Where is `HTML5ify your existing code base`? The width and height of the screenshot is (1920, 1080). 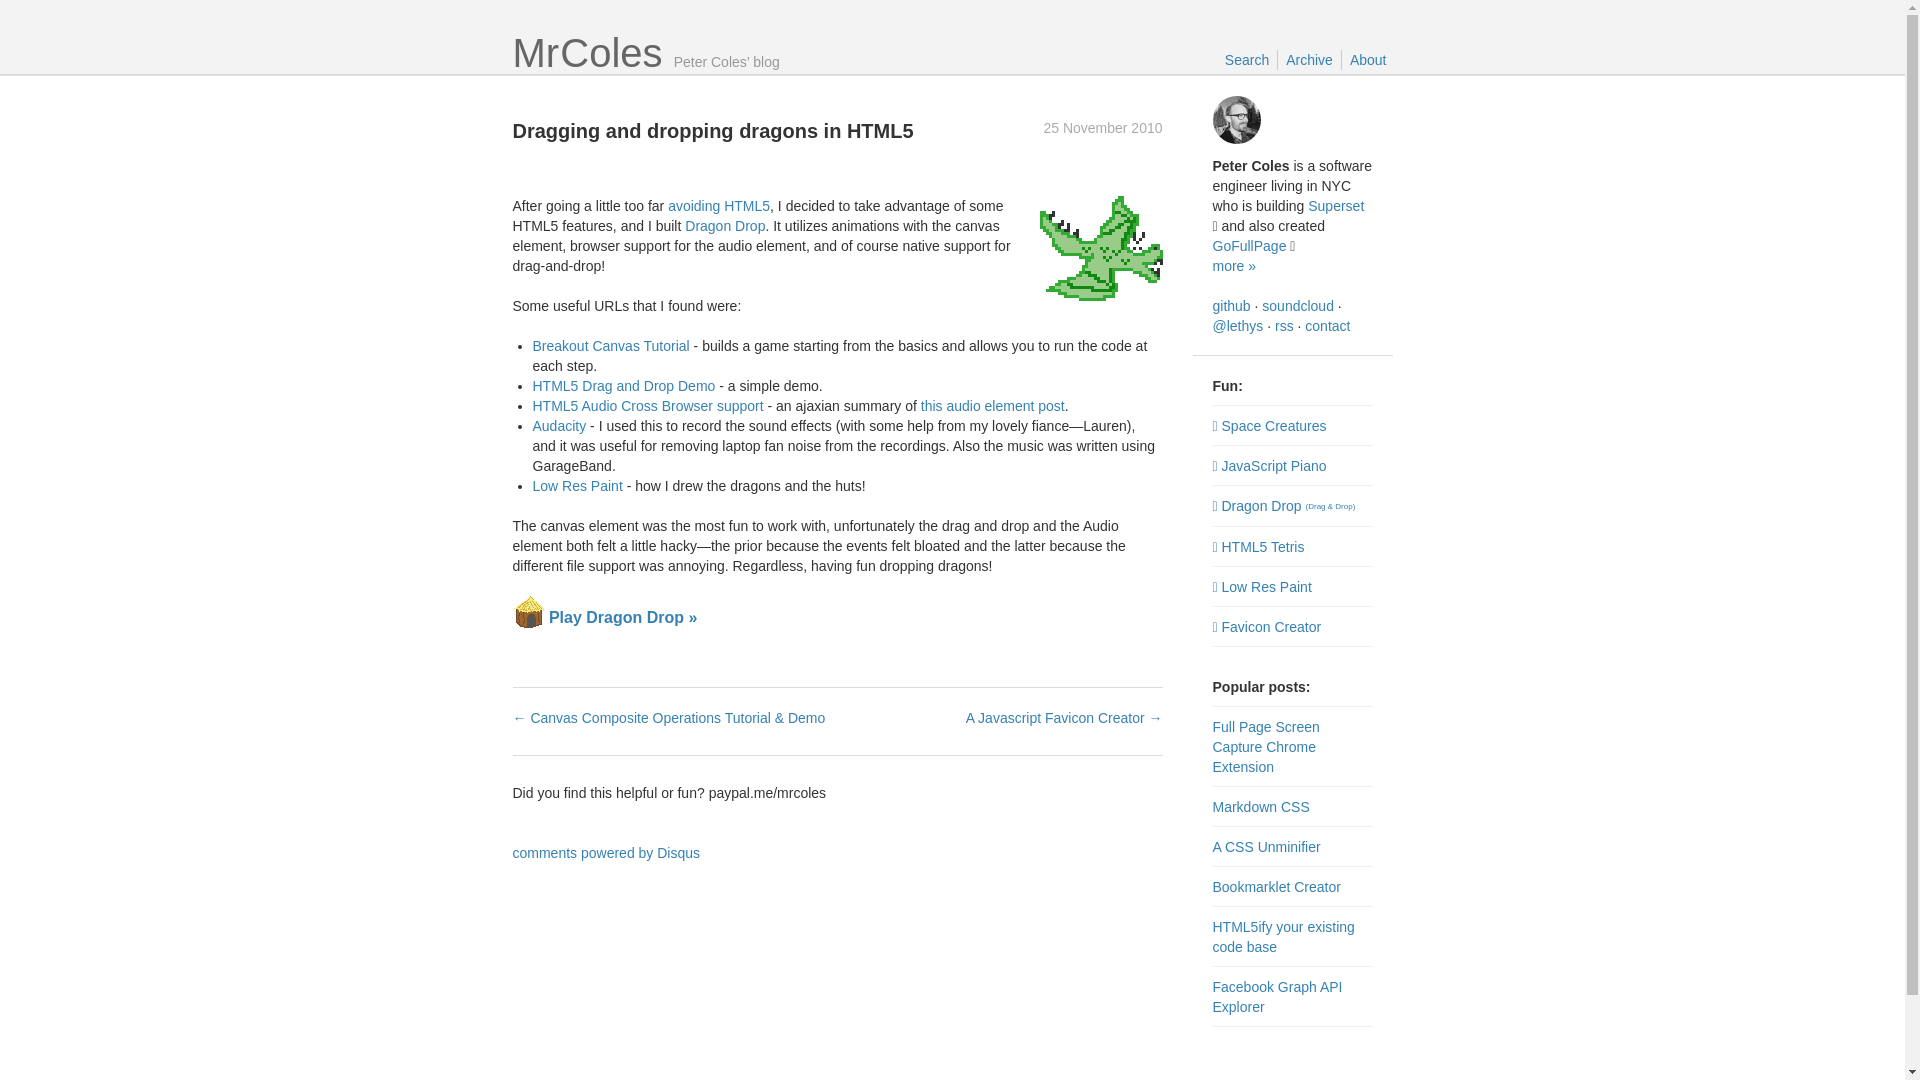
HTML5ify your existing code base is located at coordinates (1282, 936).